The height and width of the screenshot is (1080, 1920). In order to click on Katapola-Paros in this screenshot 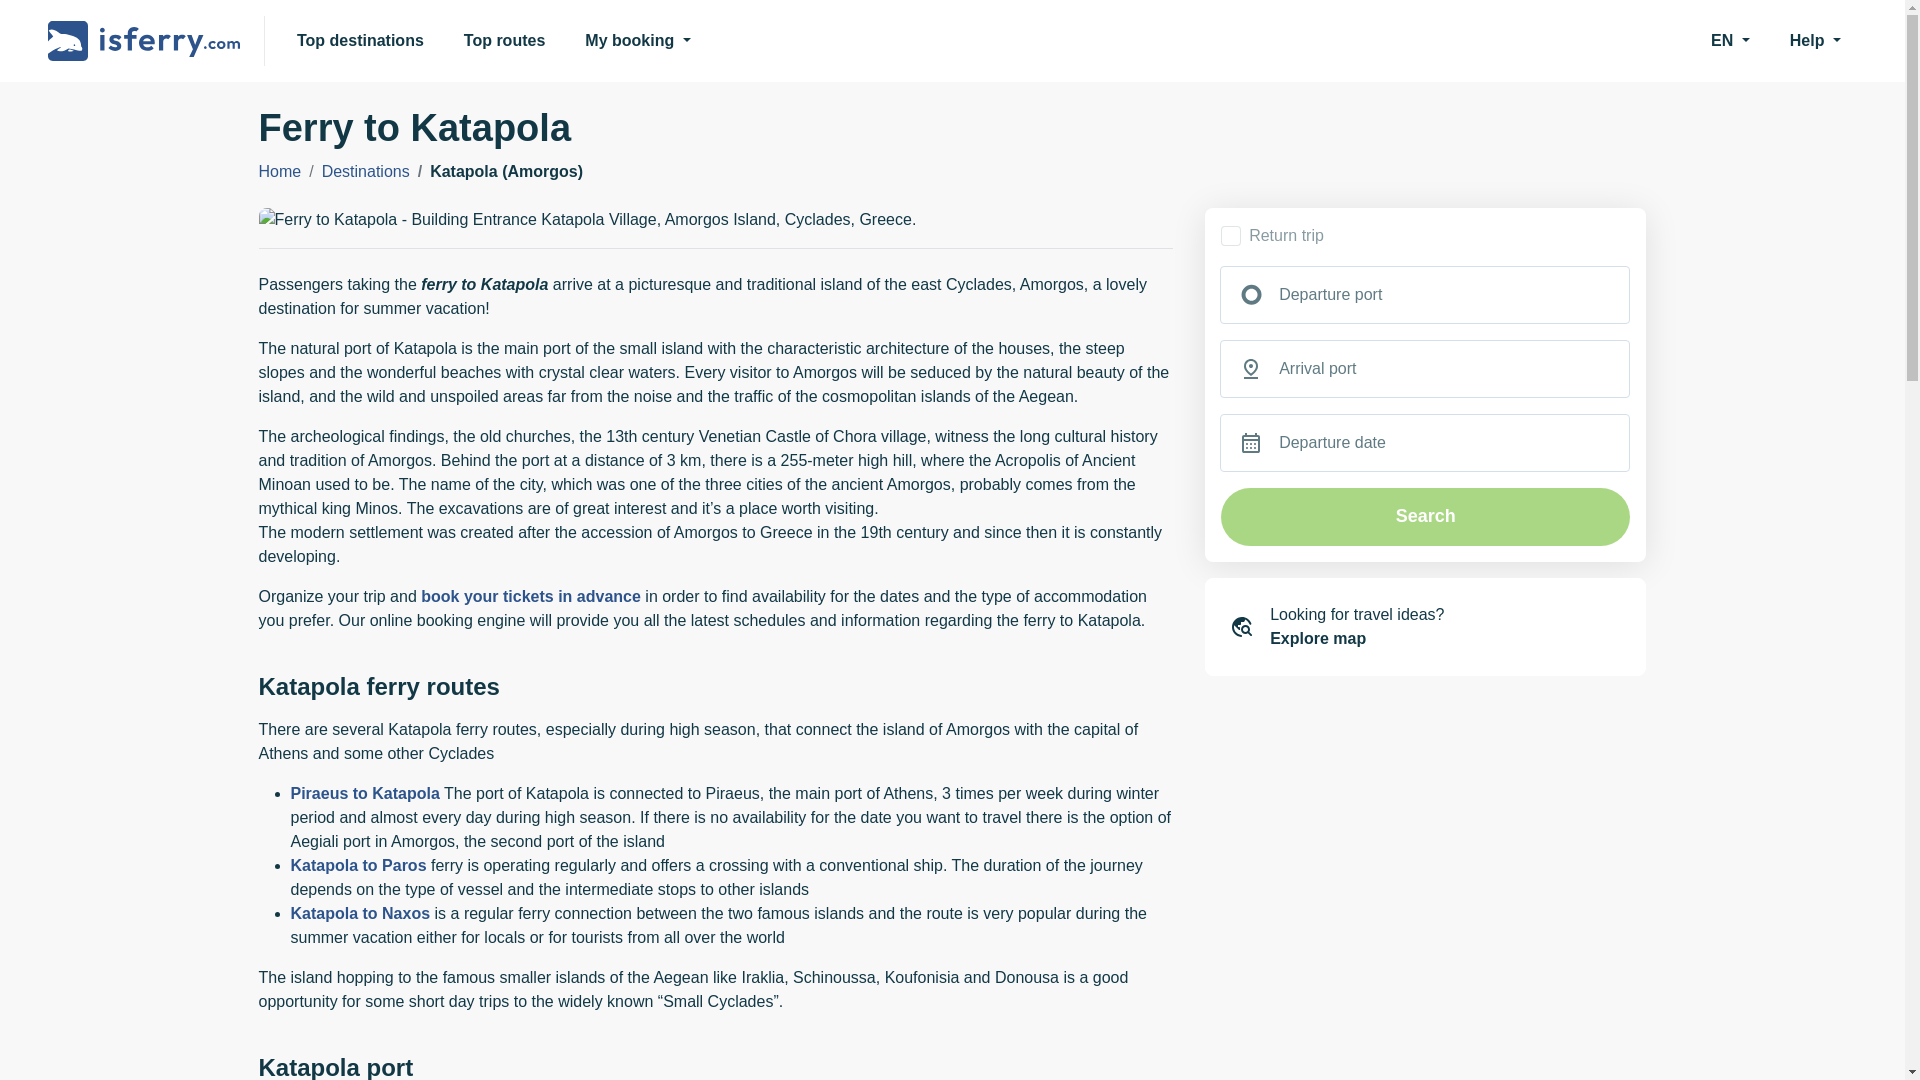, I will do `click(358, 865)`.